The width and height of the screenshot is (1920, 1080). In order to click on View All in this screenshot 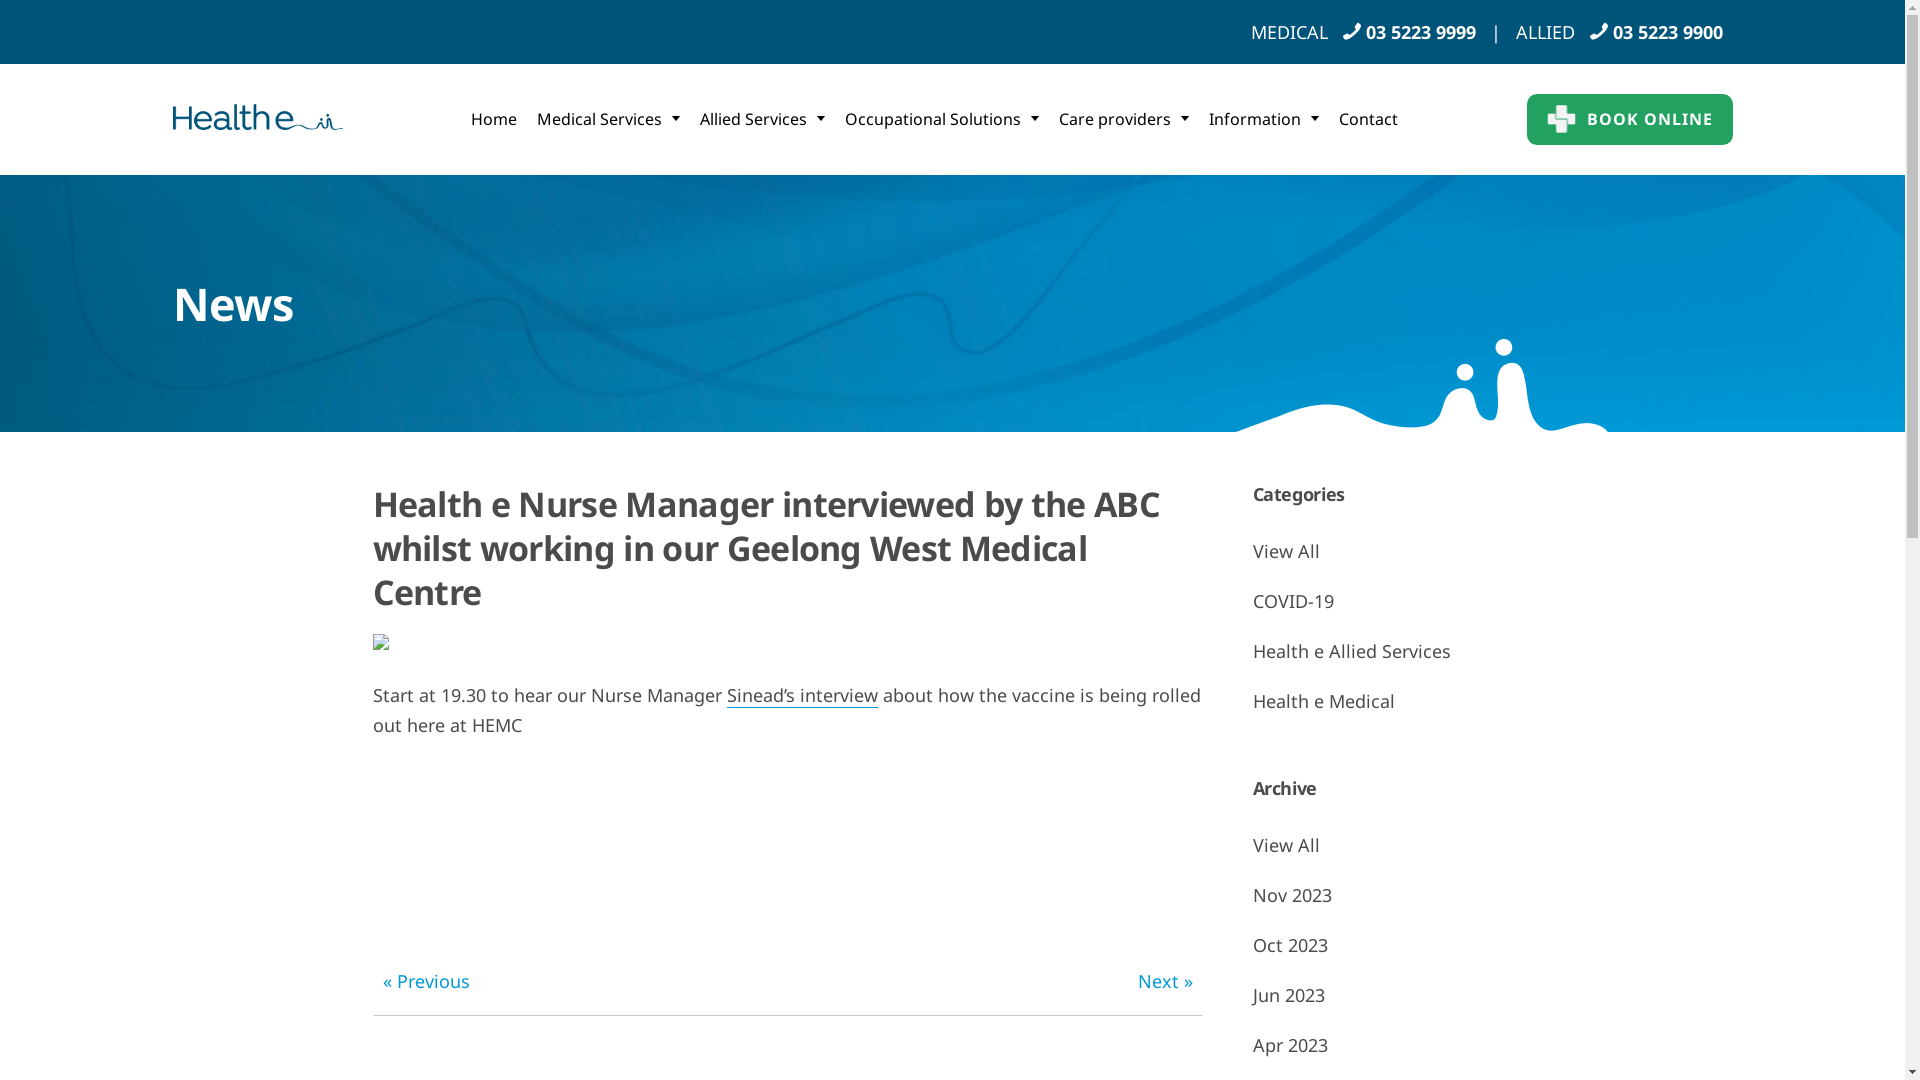, I will do `click(1392, 551)`.